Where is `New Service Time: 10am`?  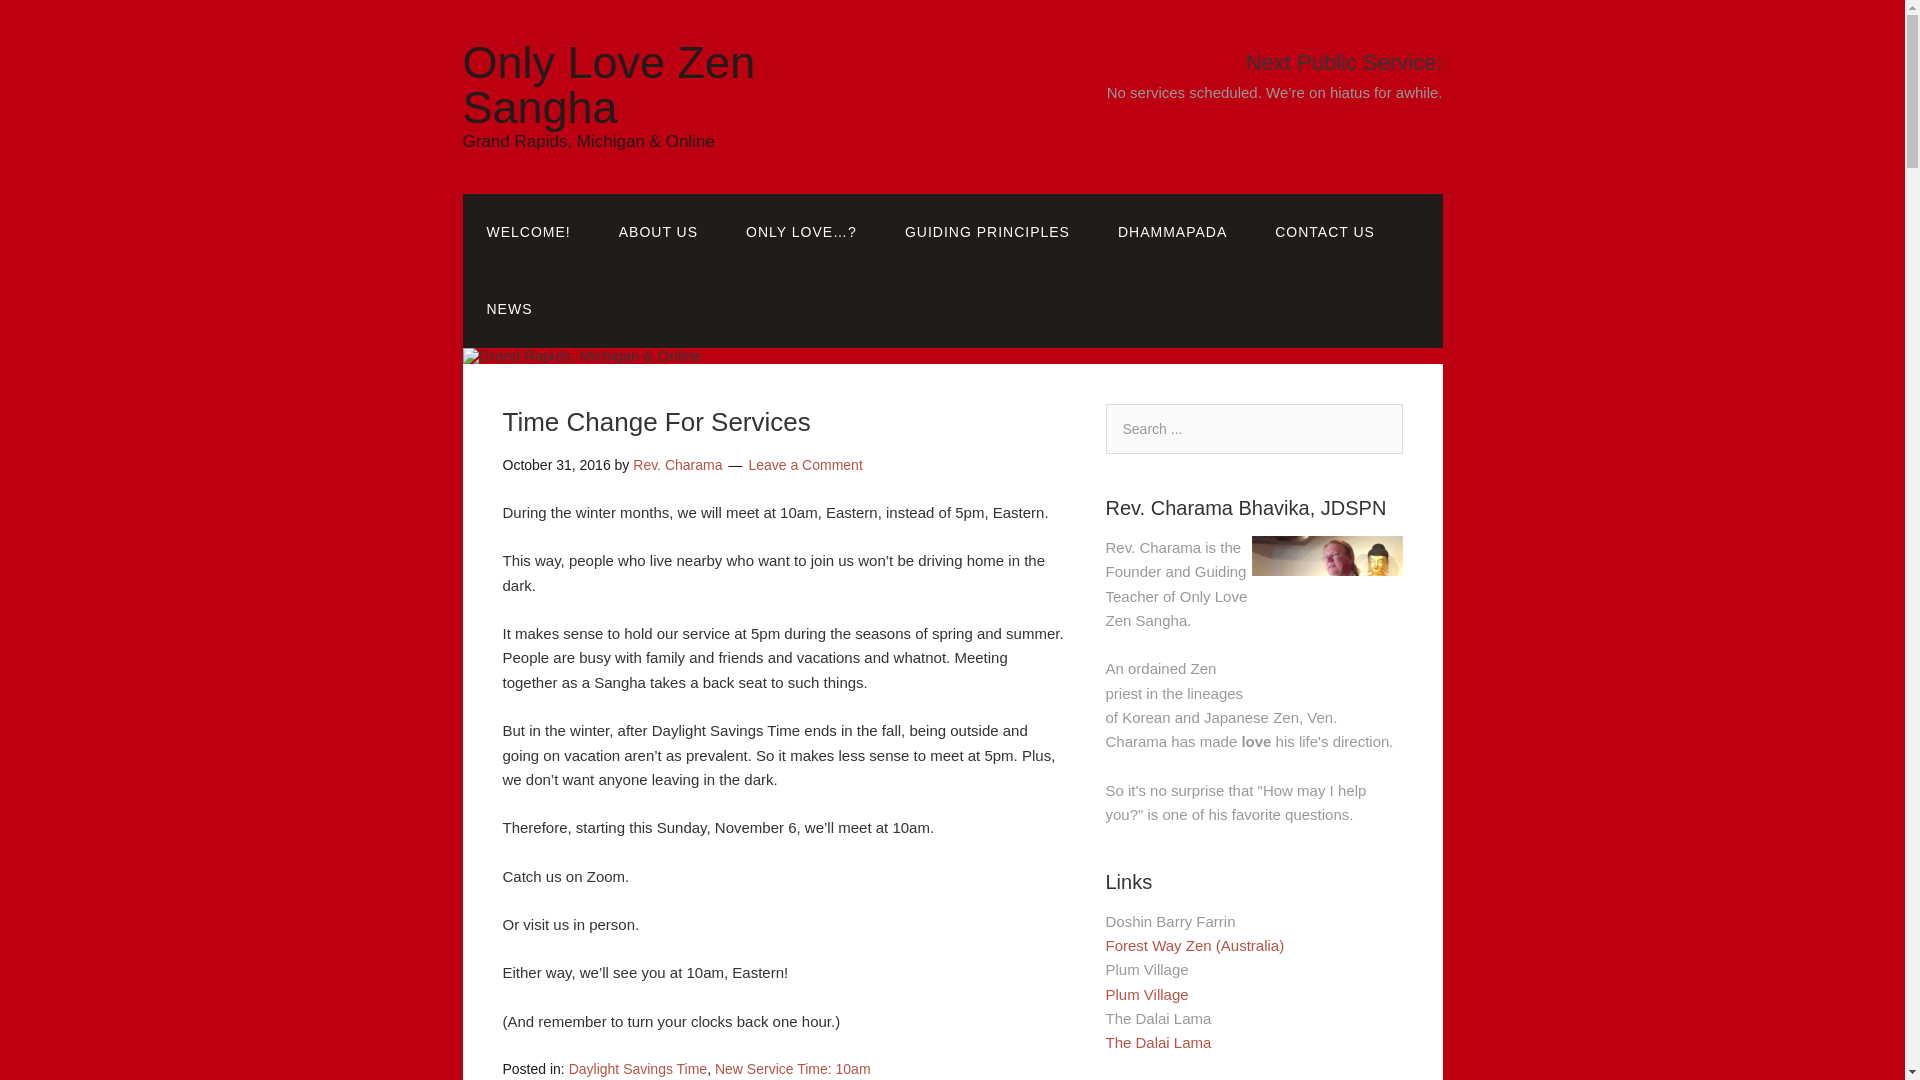
New Service Time: 10am is located at coordinates (792, 1068).